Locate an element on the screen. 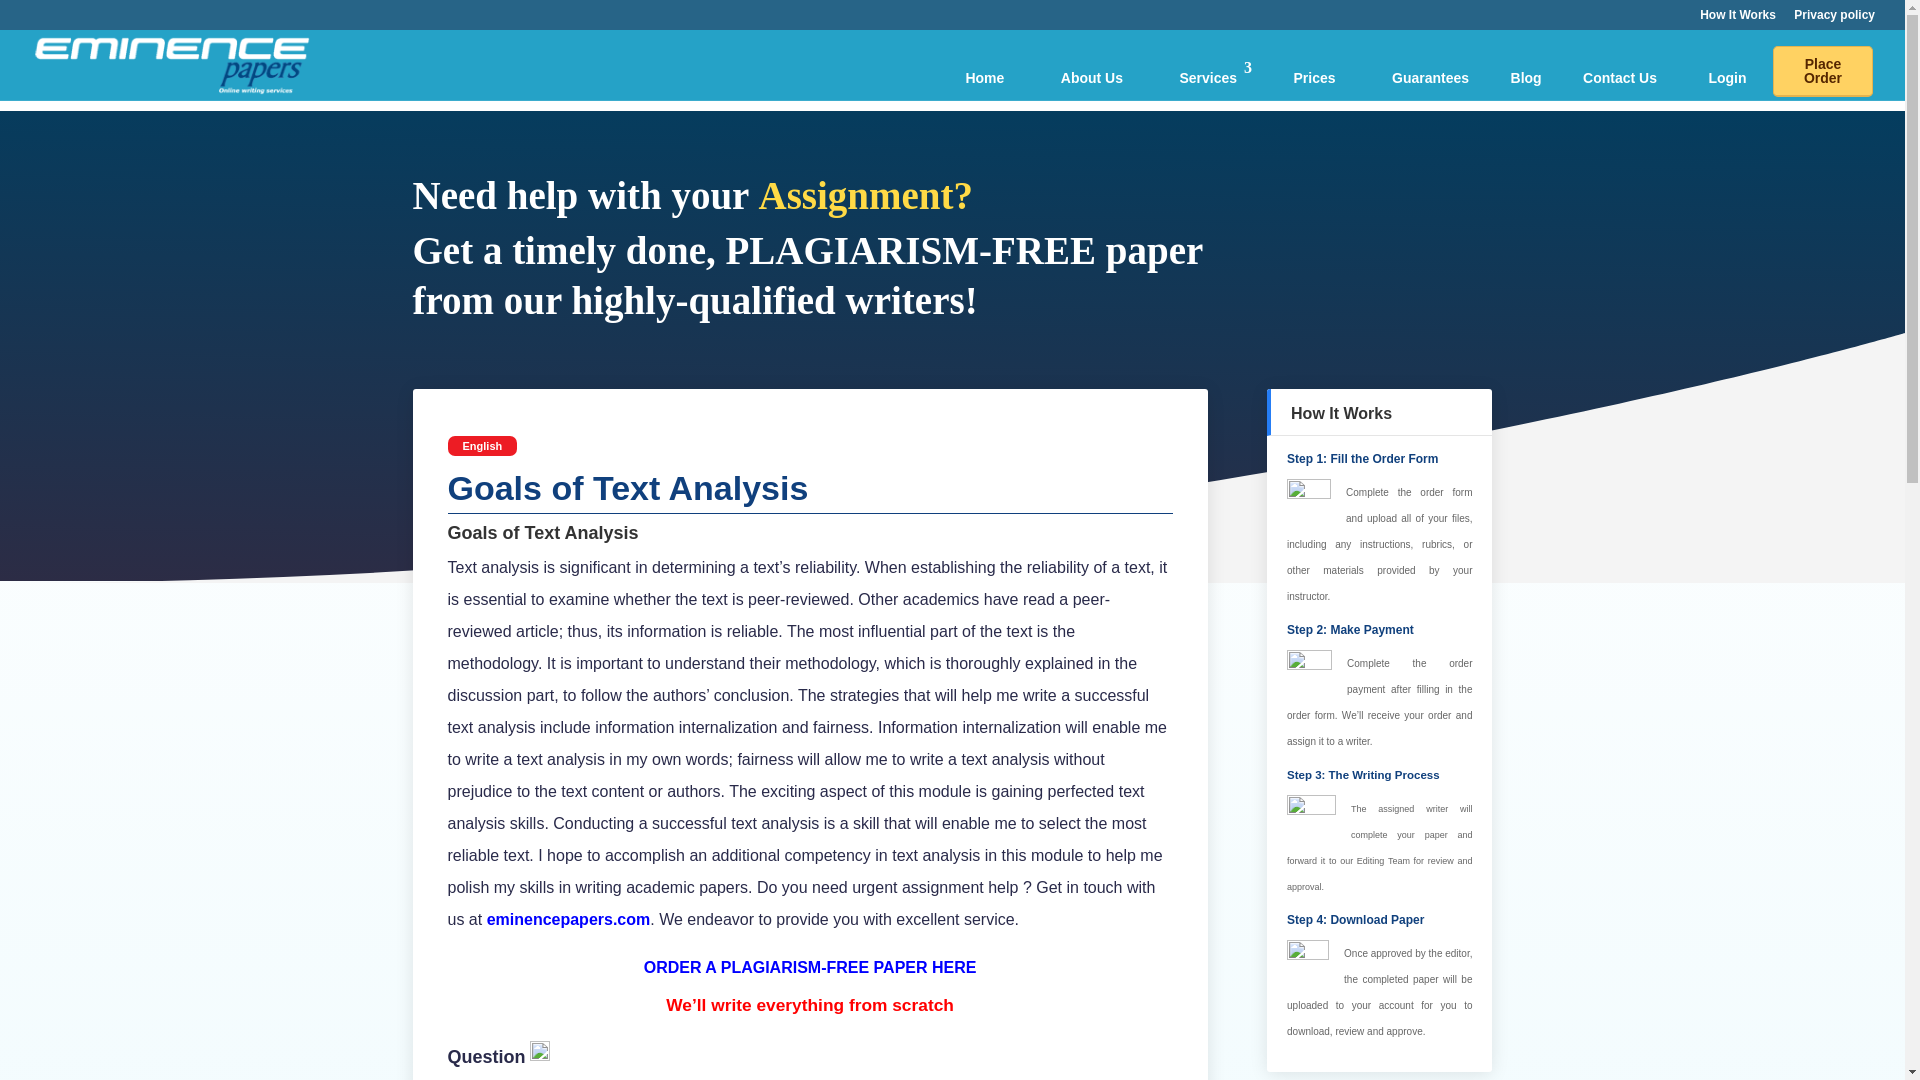 The height and width of the screenshot is (1080, 1920). Login is located at coordinates (1721, 86).